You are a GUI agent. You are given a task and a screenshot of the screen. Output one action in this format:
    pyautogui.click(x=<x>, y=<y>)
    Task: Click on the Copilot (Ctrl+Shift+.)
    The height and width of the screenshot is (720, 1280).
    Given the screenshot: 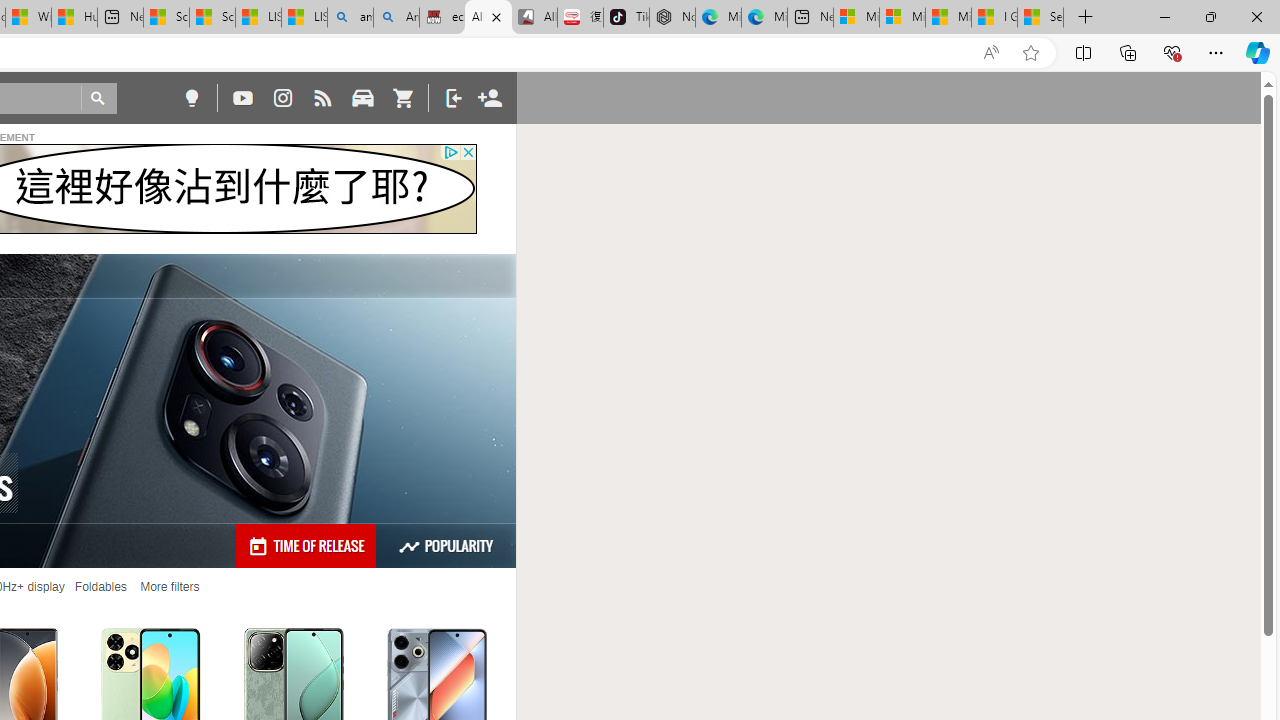 What is the action you would take?
    pyautogui.click(x=1258, y=52)
    